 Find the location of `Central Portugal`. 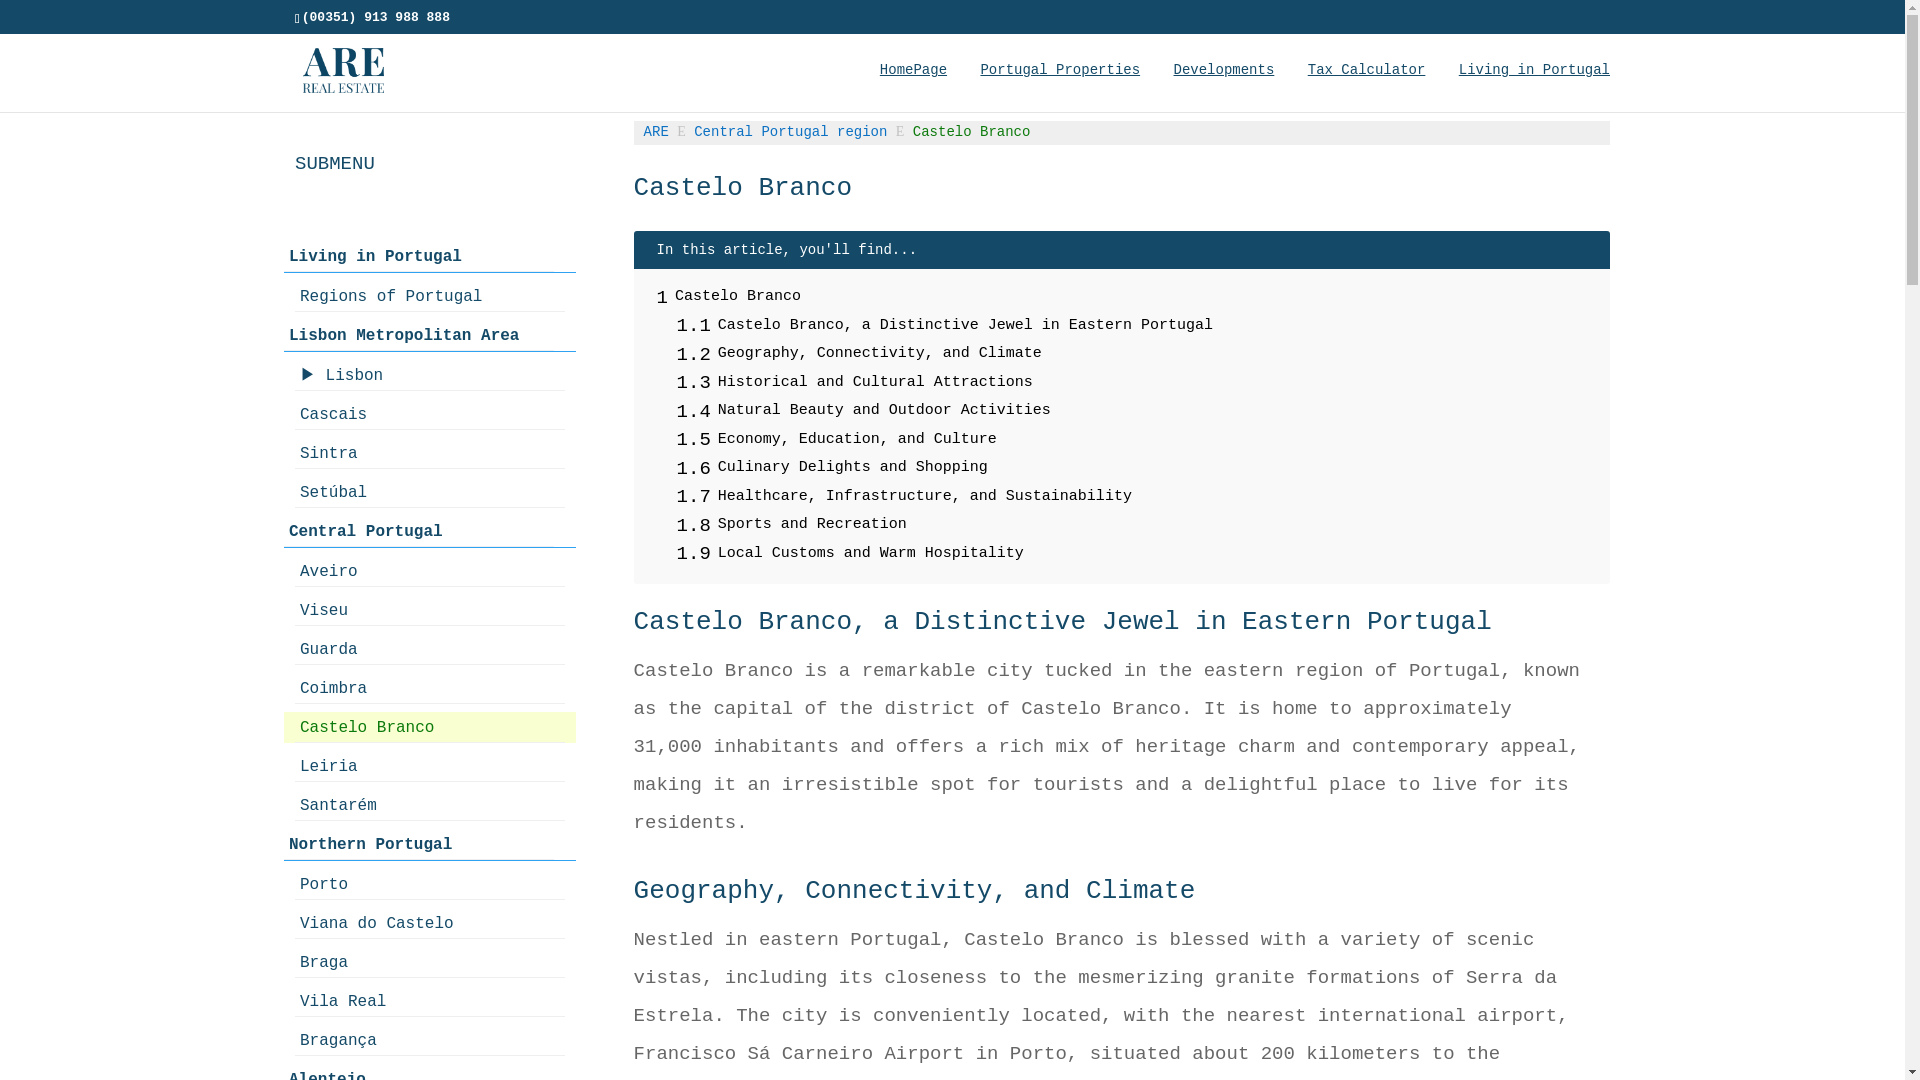

Central Portugal is located at coordinates (419, 531).